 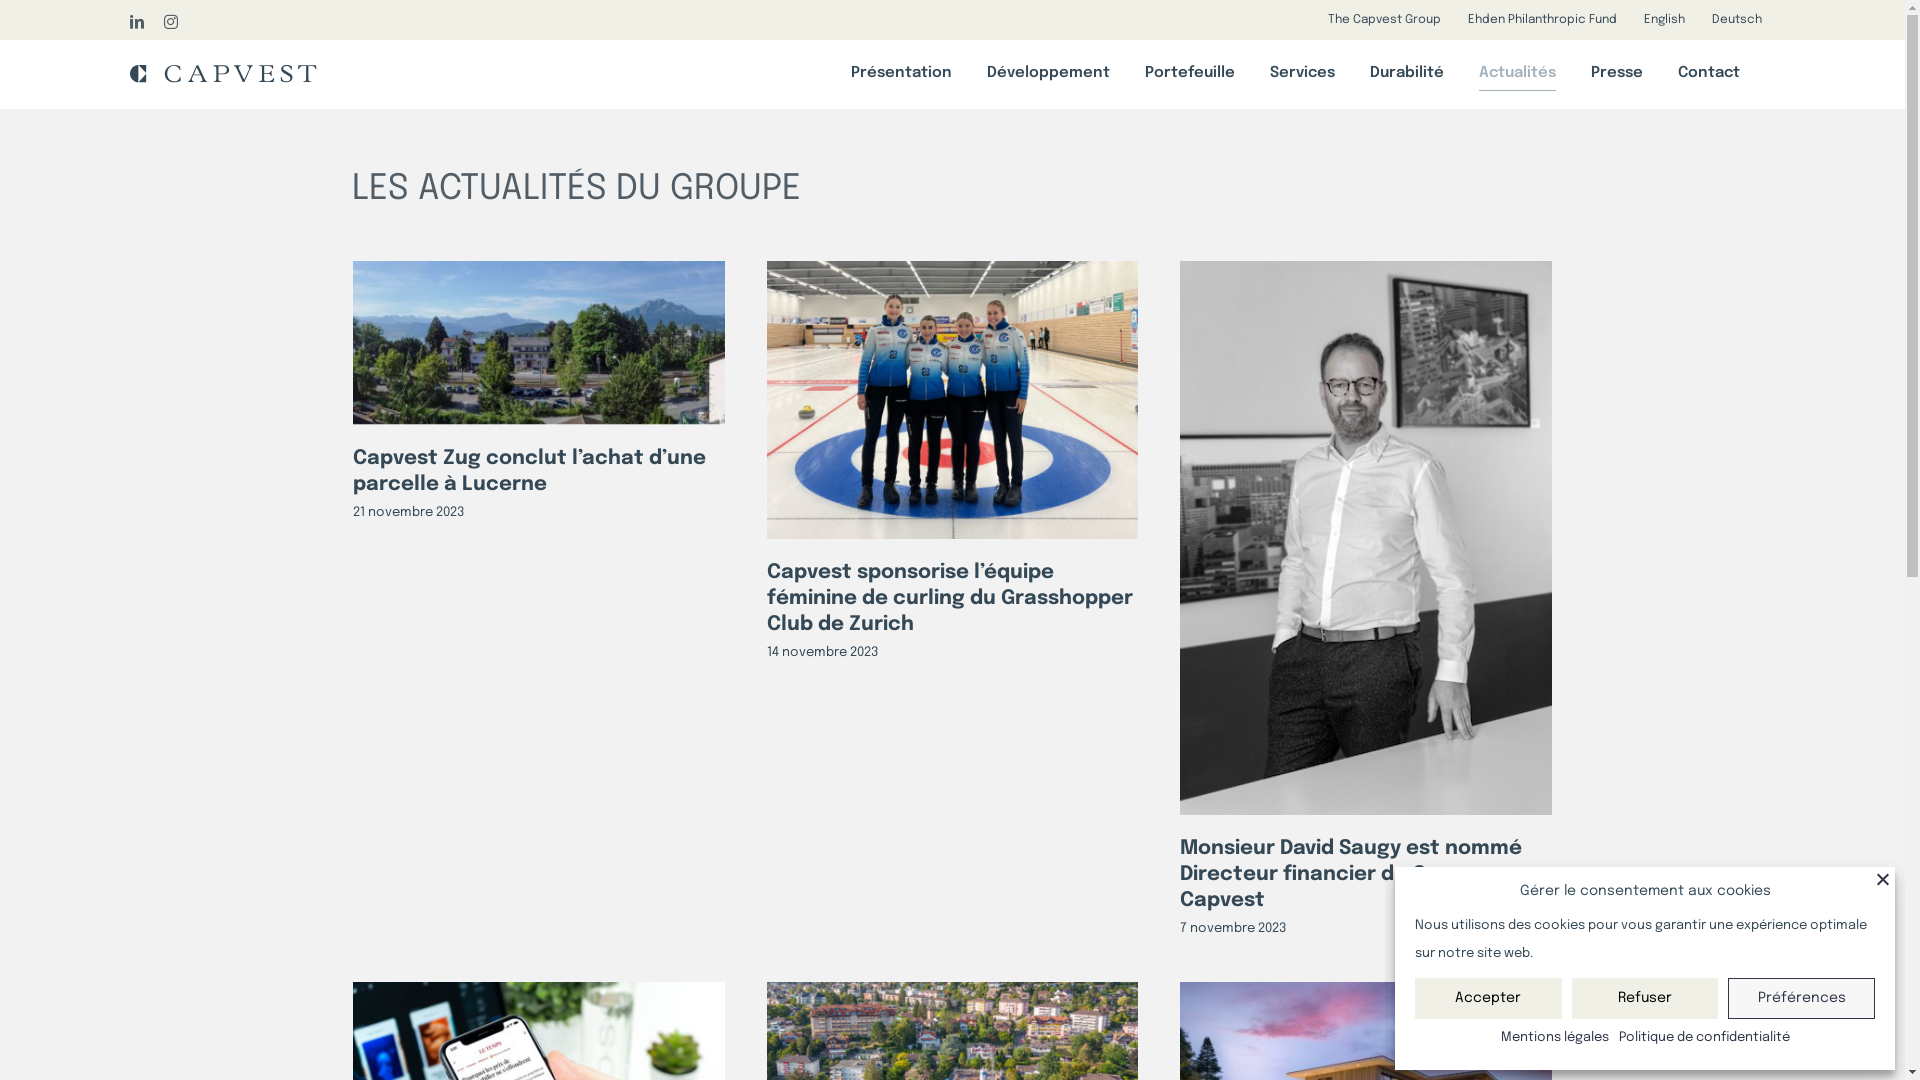 What do you see at coordinates (137, 22) in the screenshot?
I see `LinkedIn` at bounding box center [137, 22].